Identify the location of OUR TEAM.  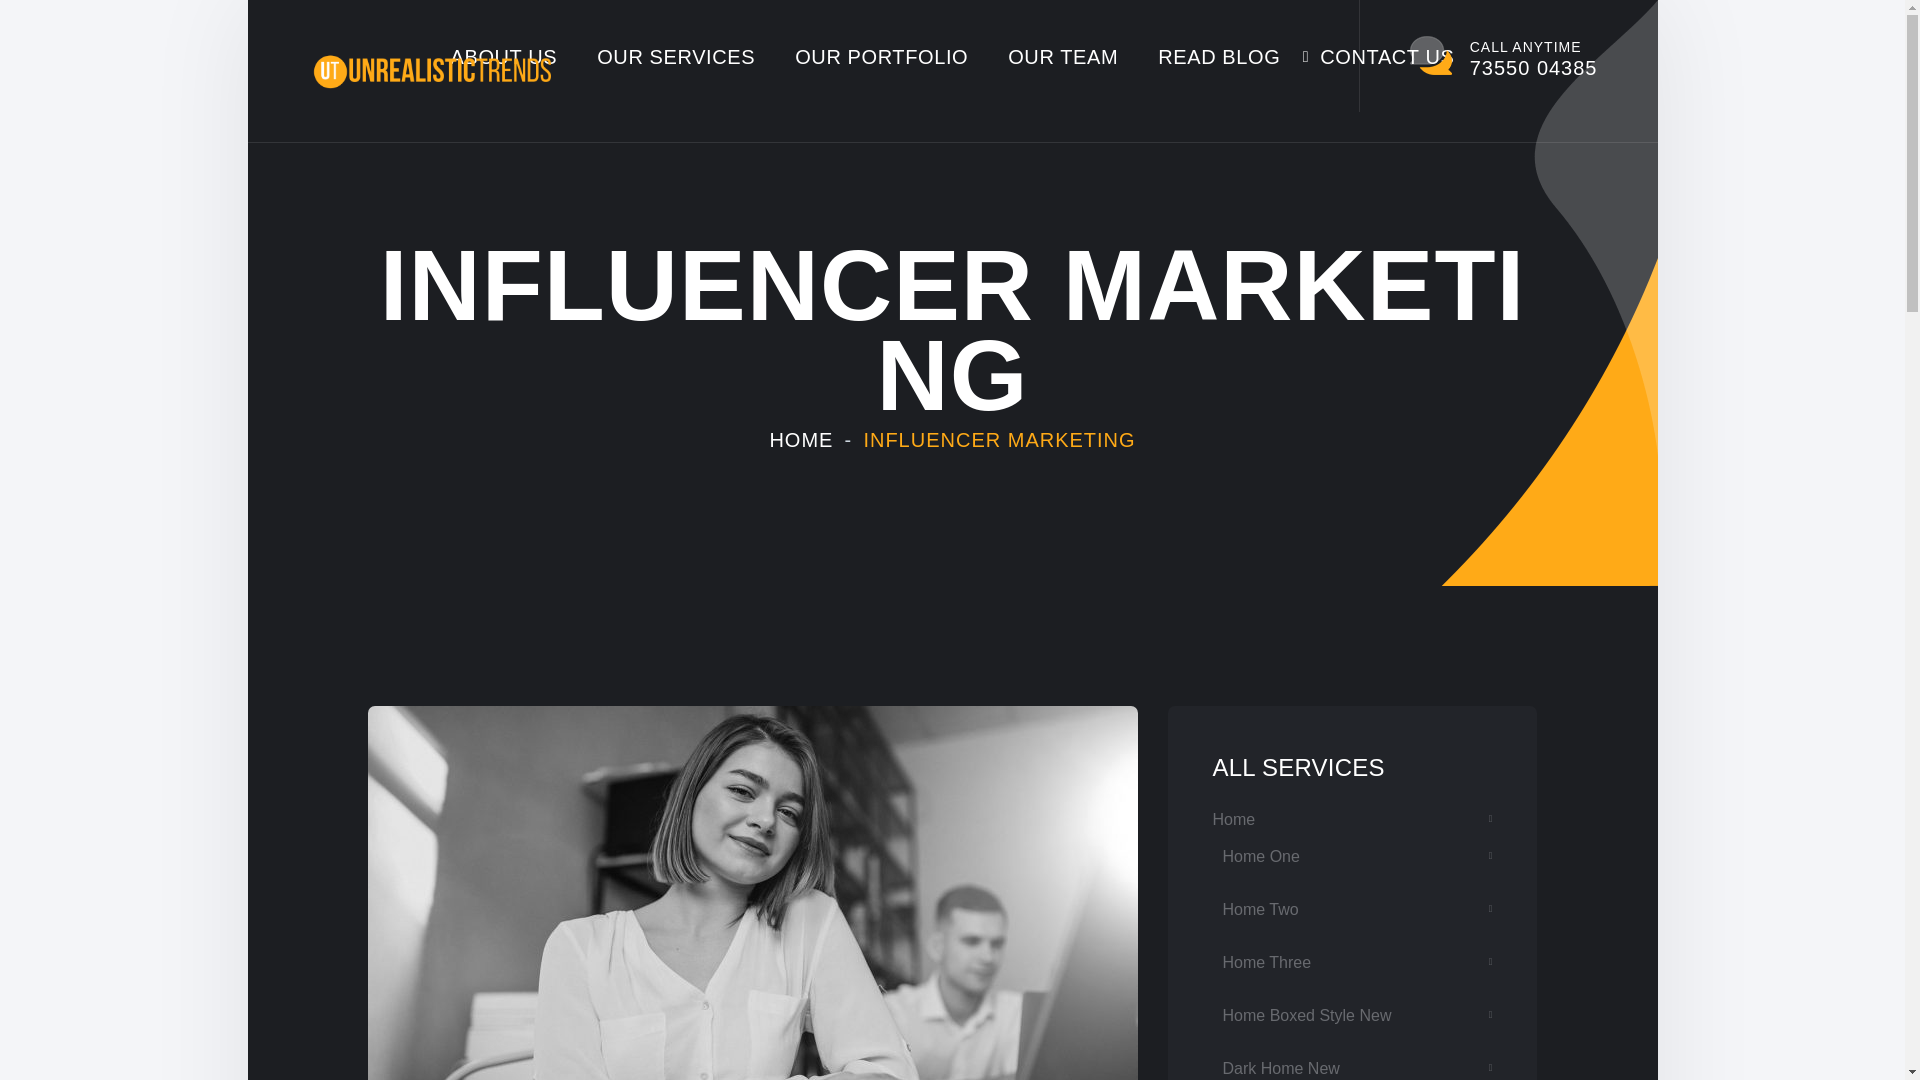
(1062, 57).